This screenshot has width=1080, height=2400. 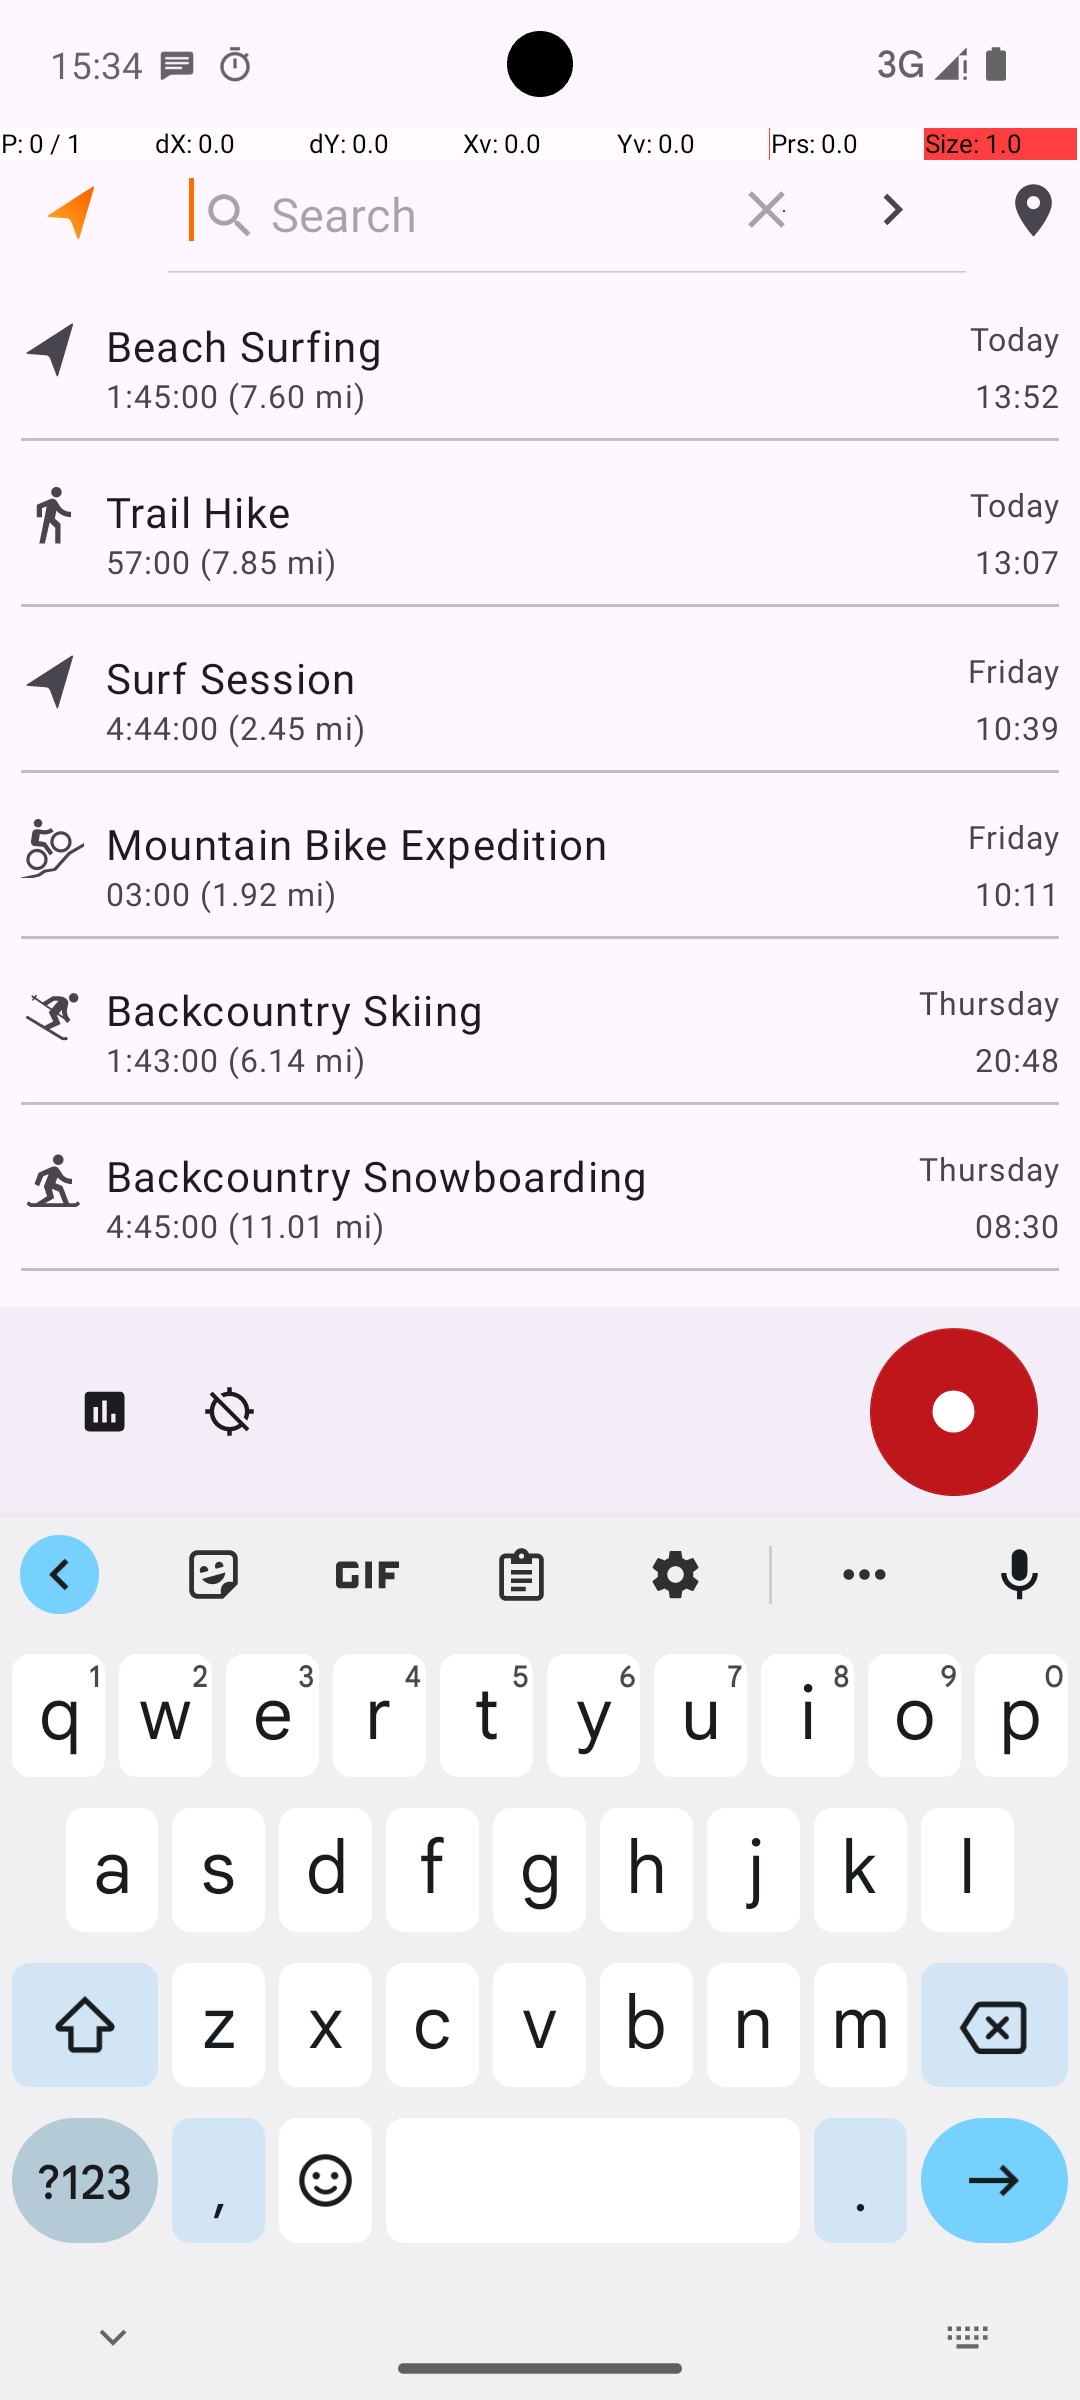 I want to click on Beach Surfing, so click(x=244, y=346).